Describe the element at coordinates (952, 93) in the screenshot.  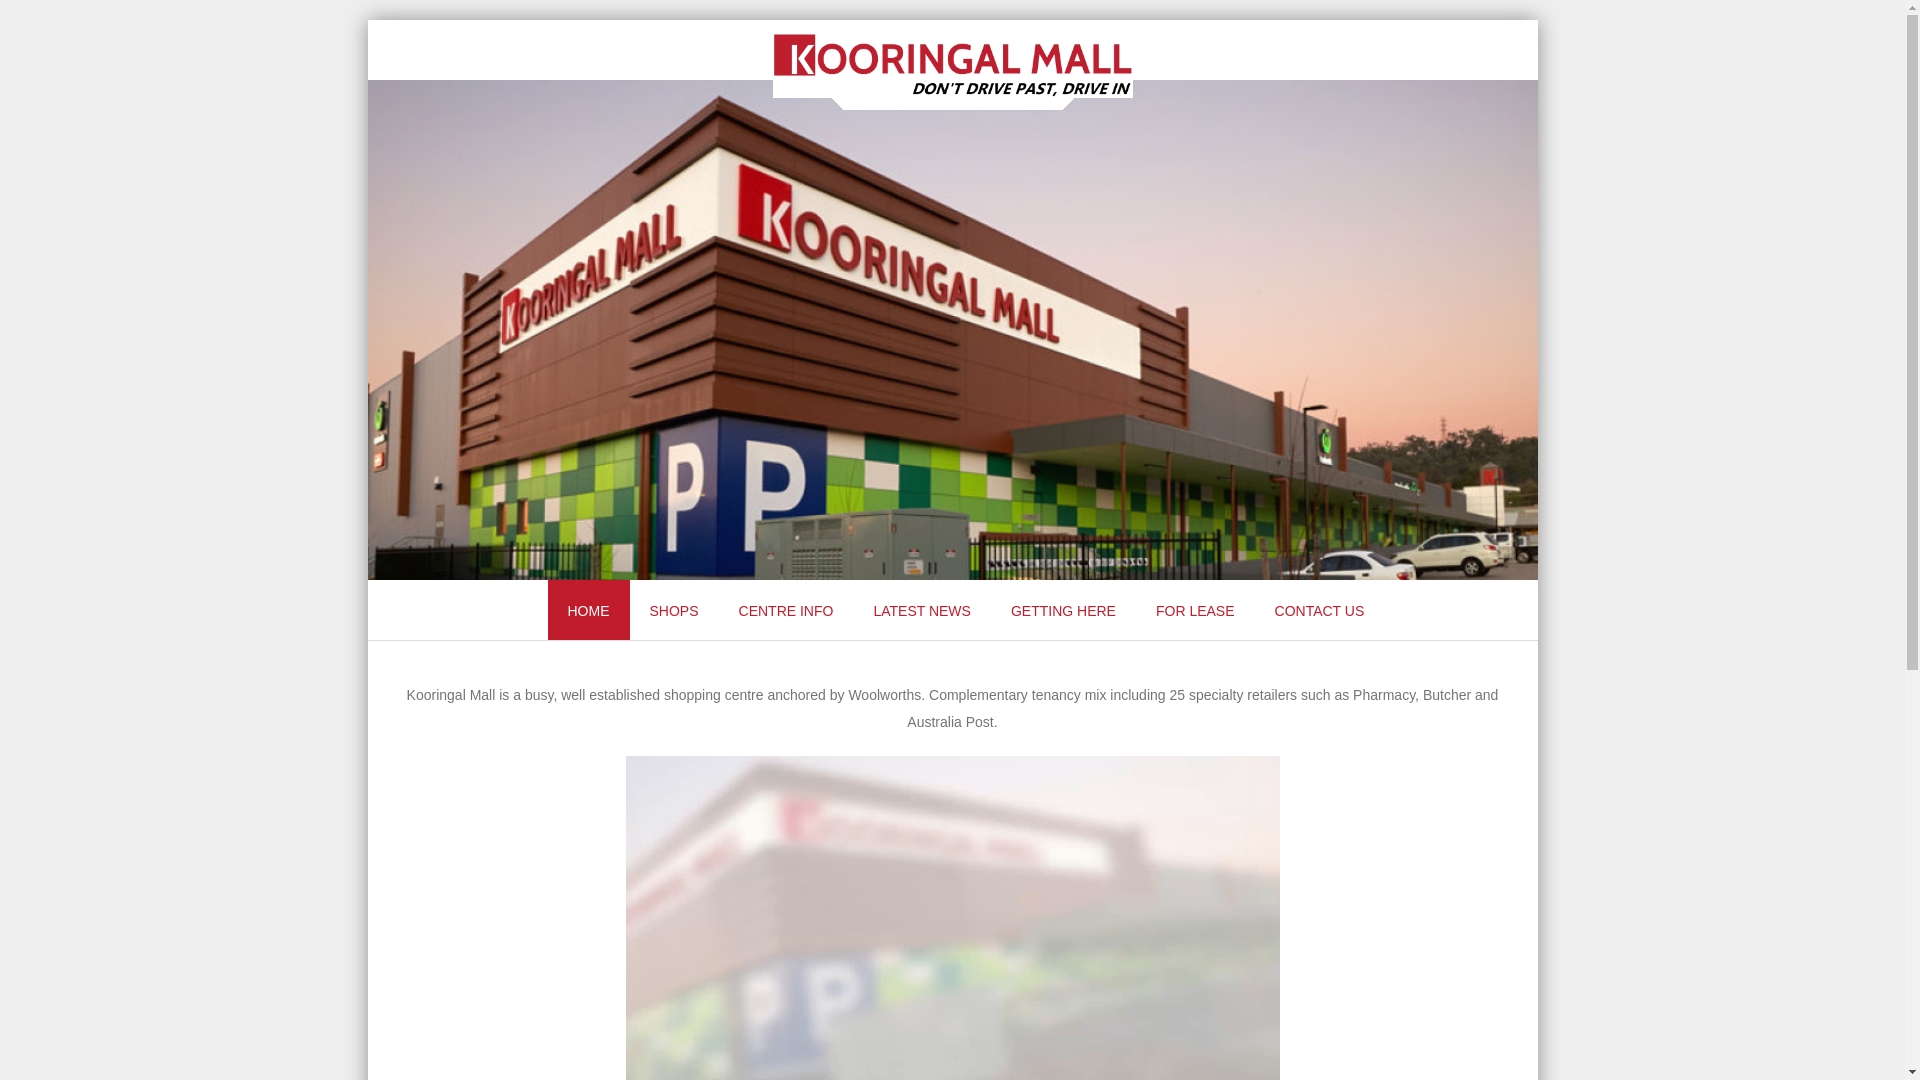
I see `Kooringal Mall` at that location.